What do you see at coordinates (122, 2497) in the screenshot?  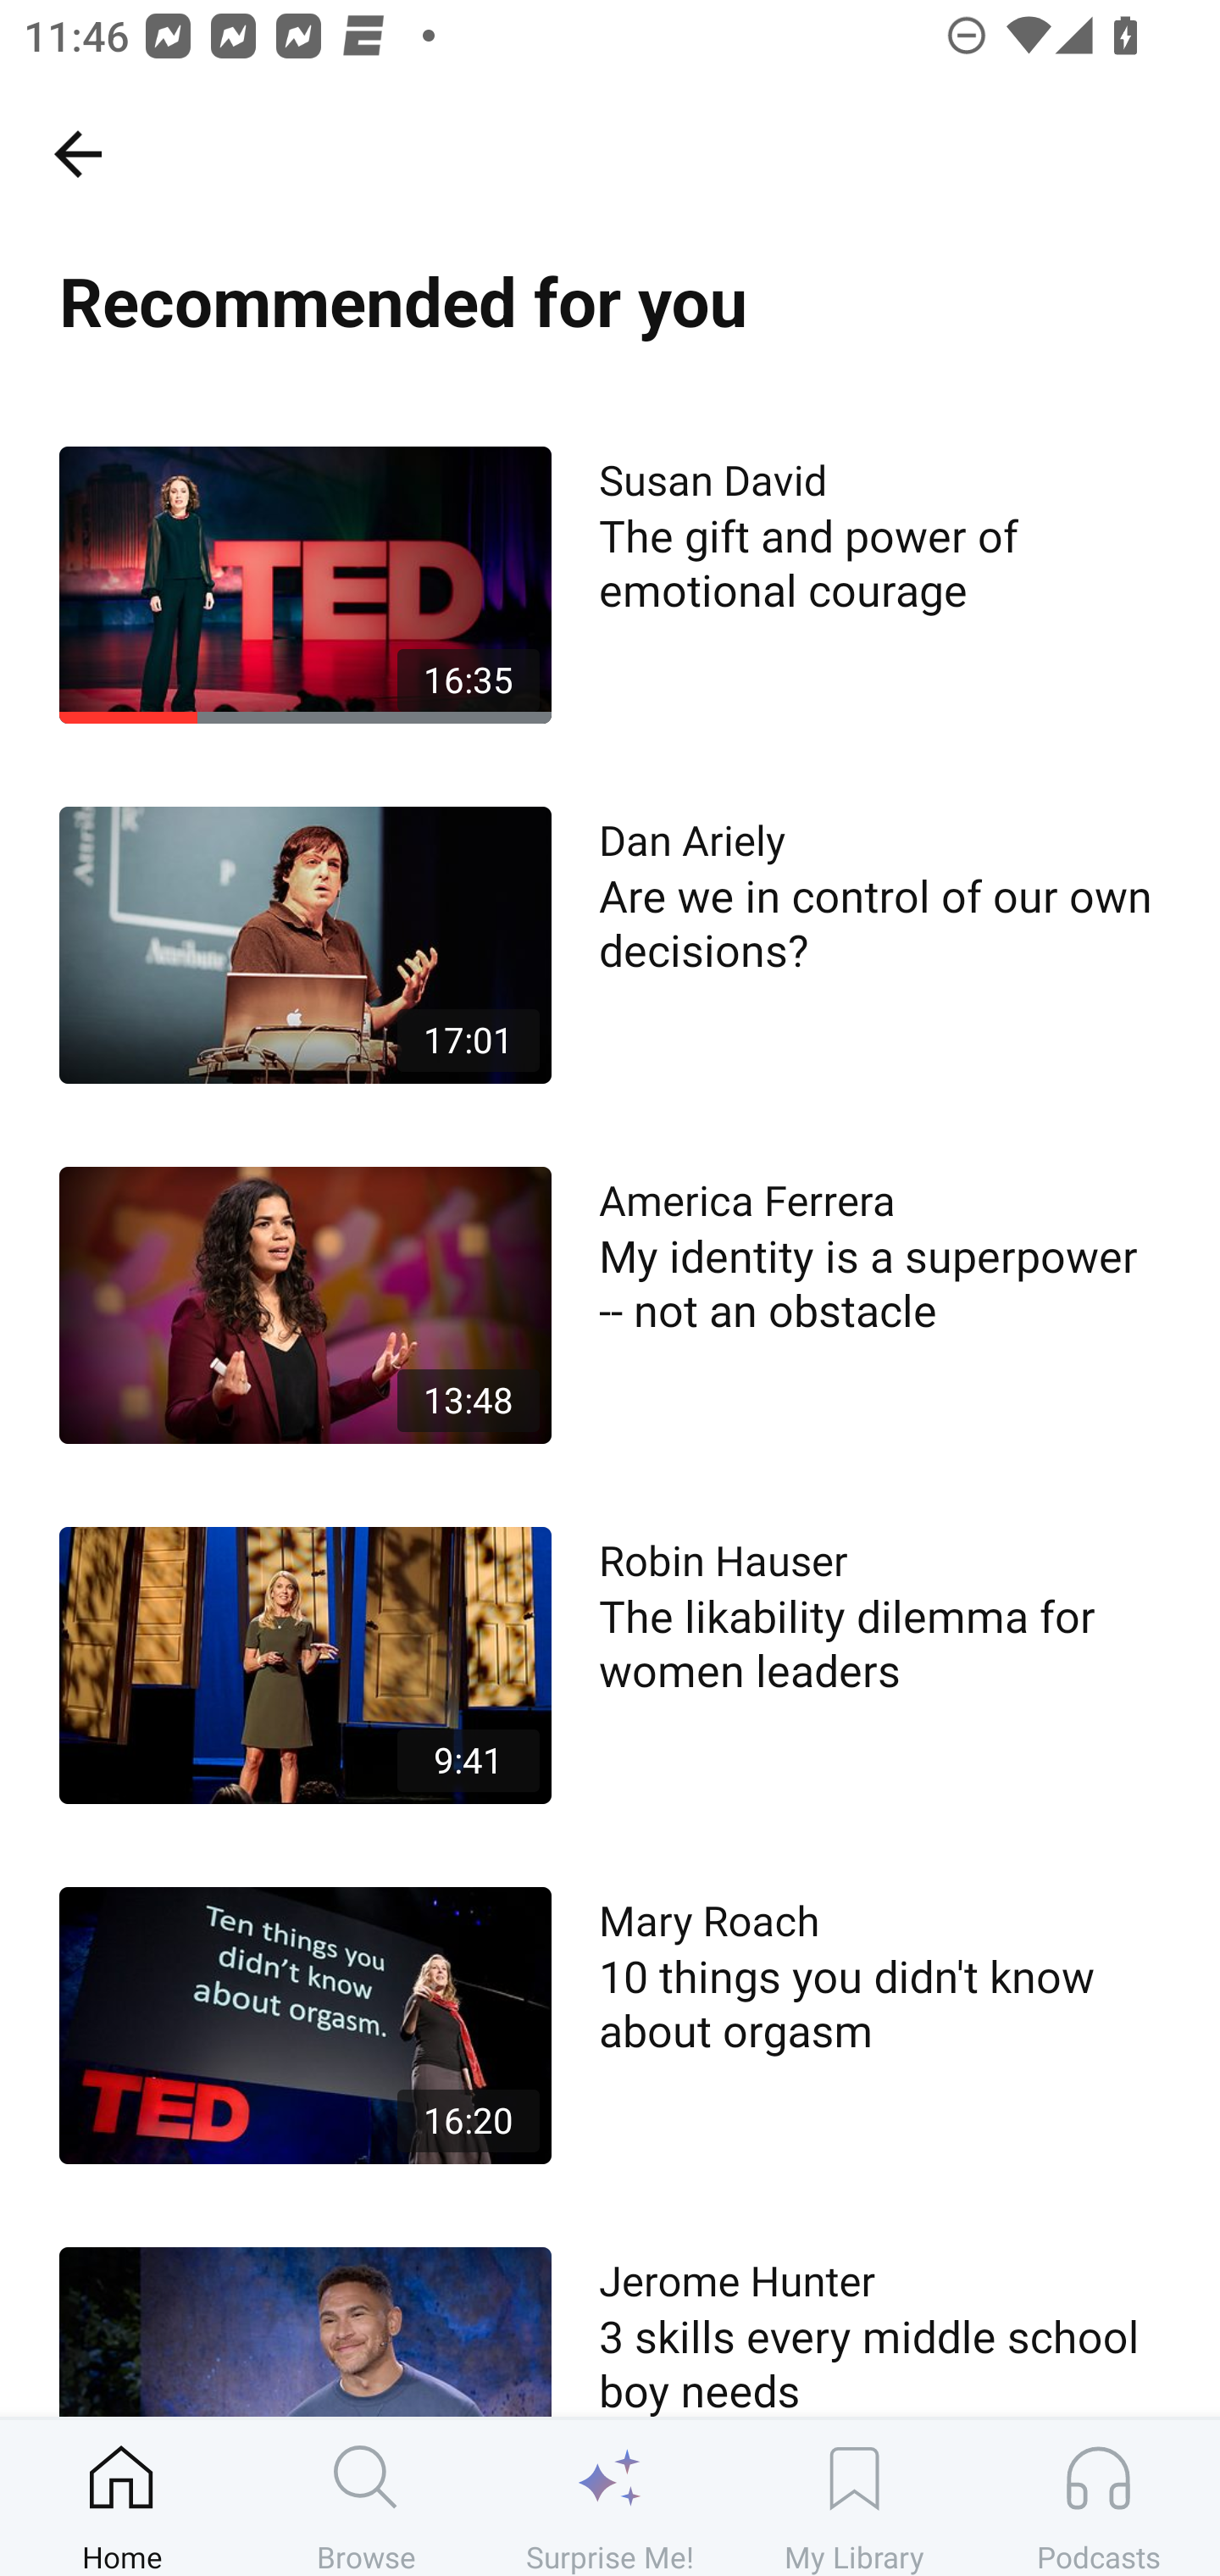 I see `Home` at bounding box center [122, 2497].